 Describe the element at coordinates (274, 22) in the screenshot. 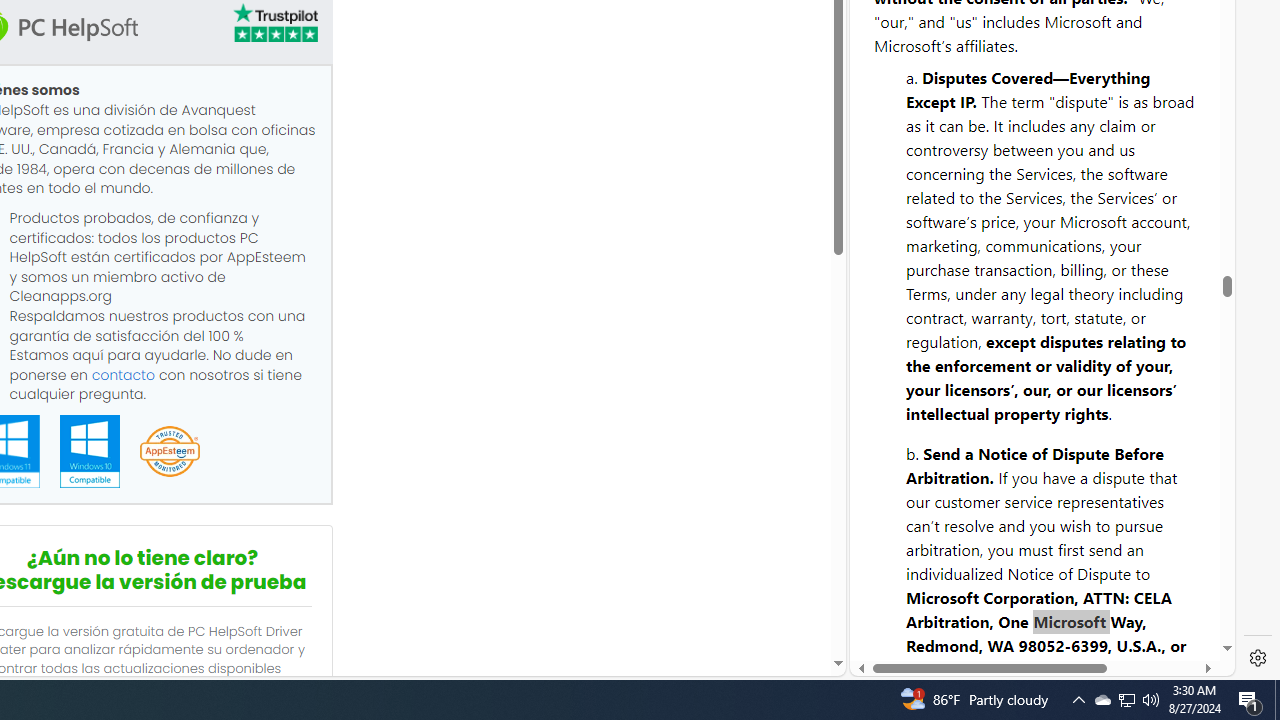

I see `TrustPilot` at that location.